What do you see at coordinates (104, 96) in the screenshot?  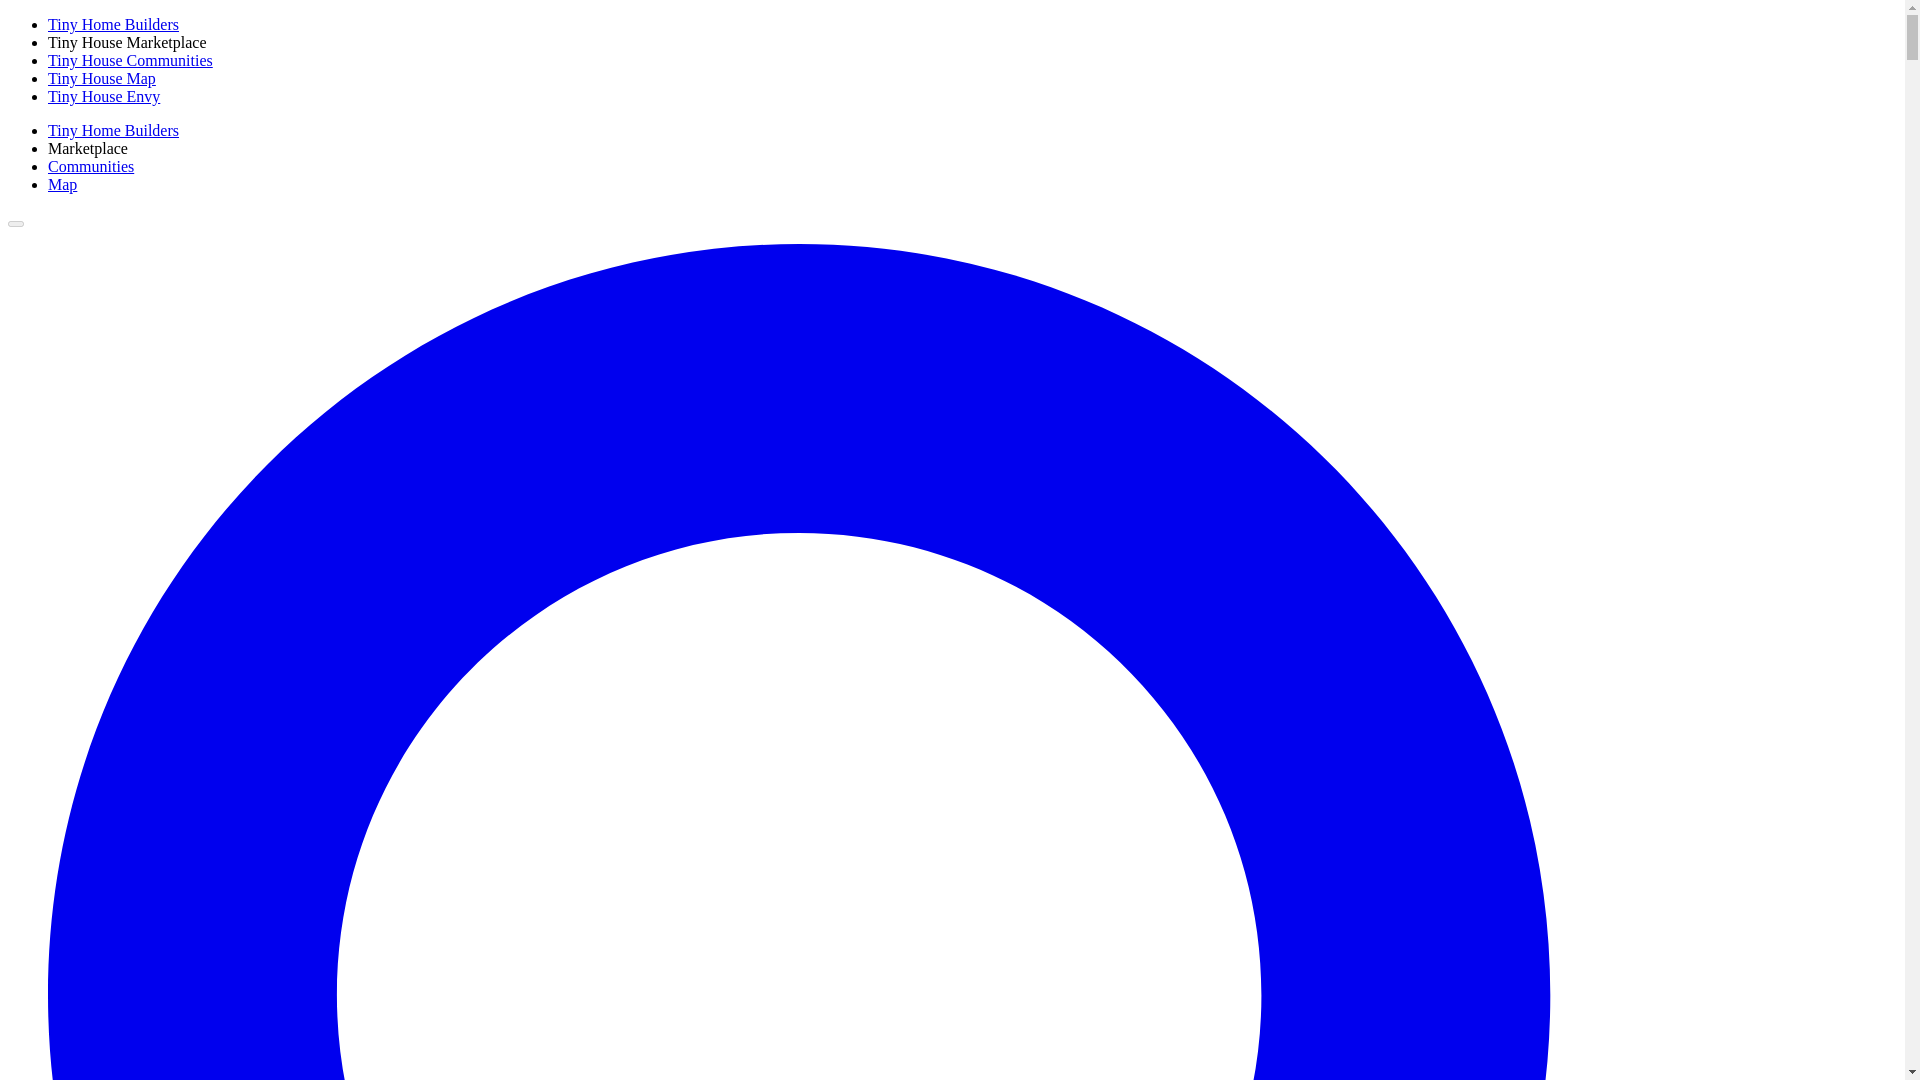 I see `Tiny House Envy` at bounding box center [104, 96].